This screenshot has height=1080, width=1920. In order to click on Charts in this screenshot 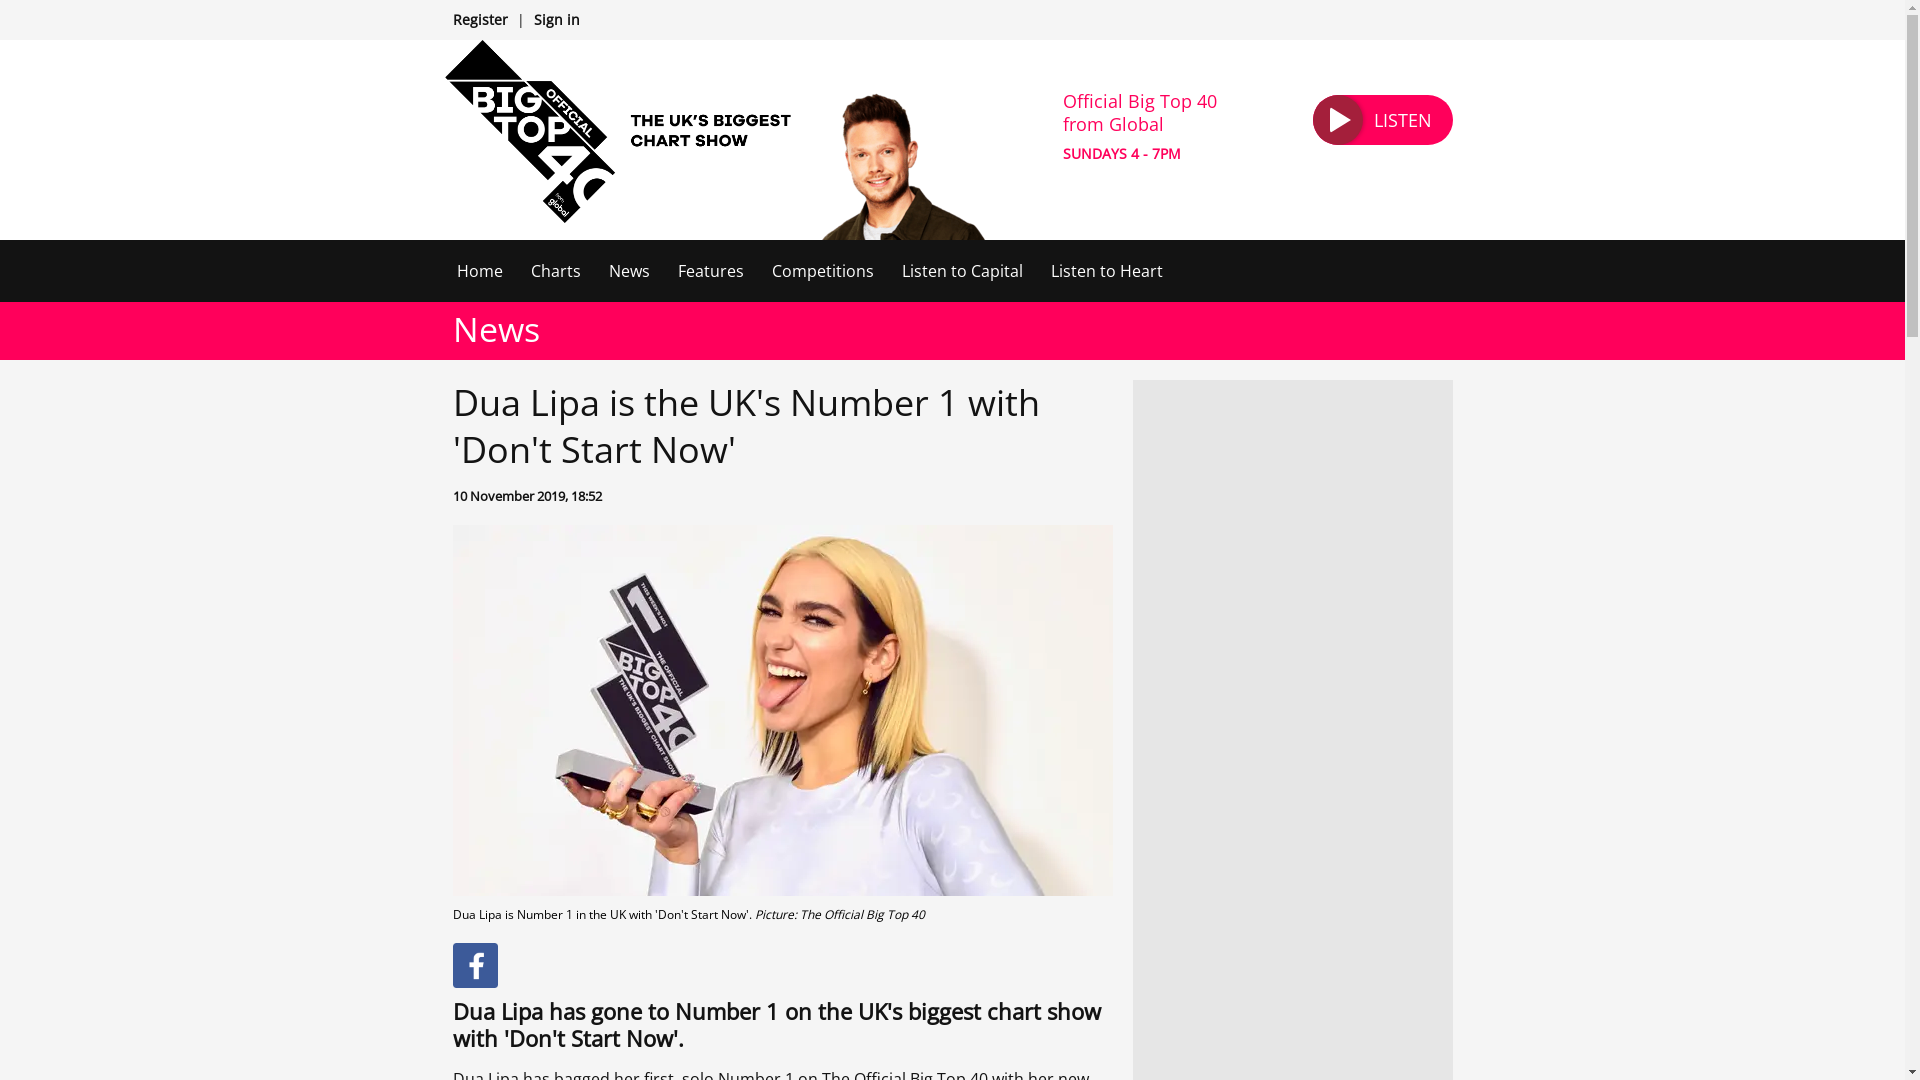, I will do `click(554, 270)`.